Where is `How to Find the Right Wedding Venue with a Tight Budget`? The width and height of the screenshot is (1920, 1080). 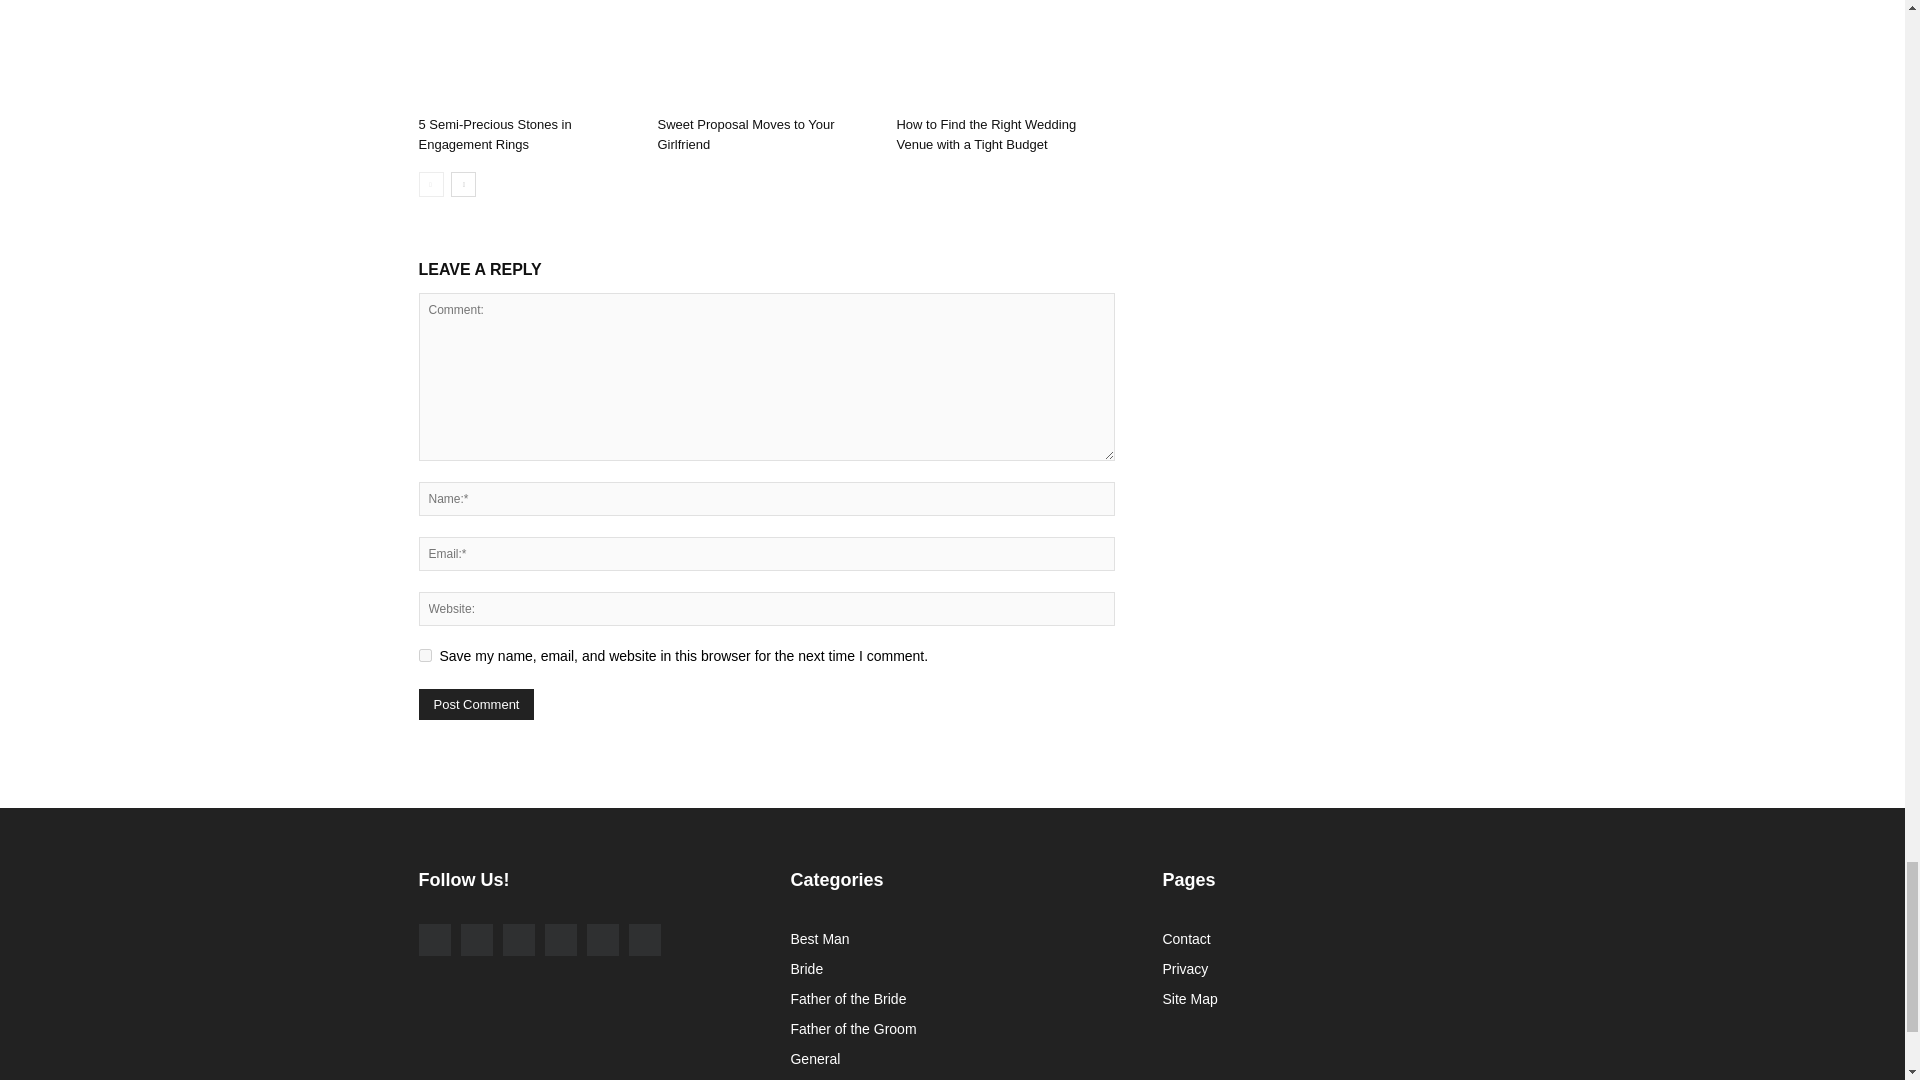 How to Find the Right Wedding Venue with a Tight Budget is located at coordinates (1004, 54).